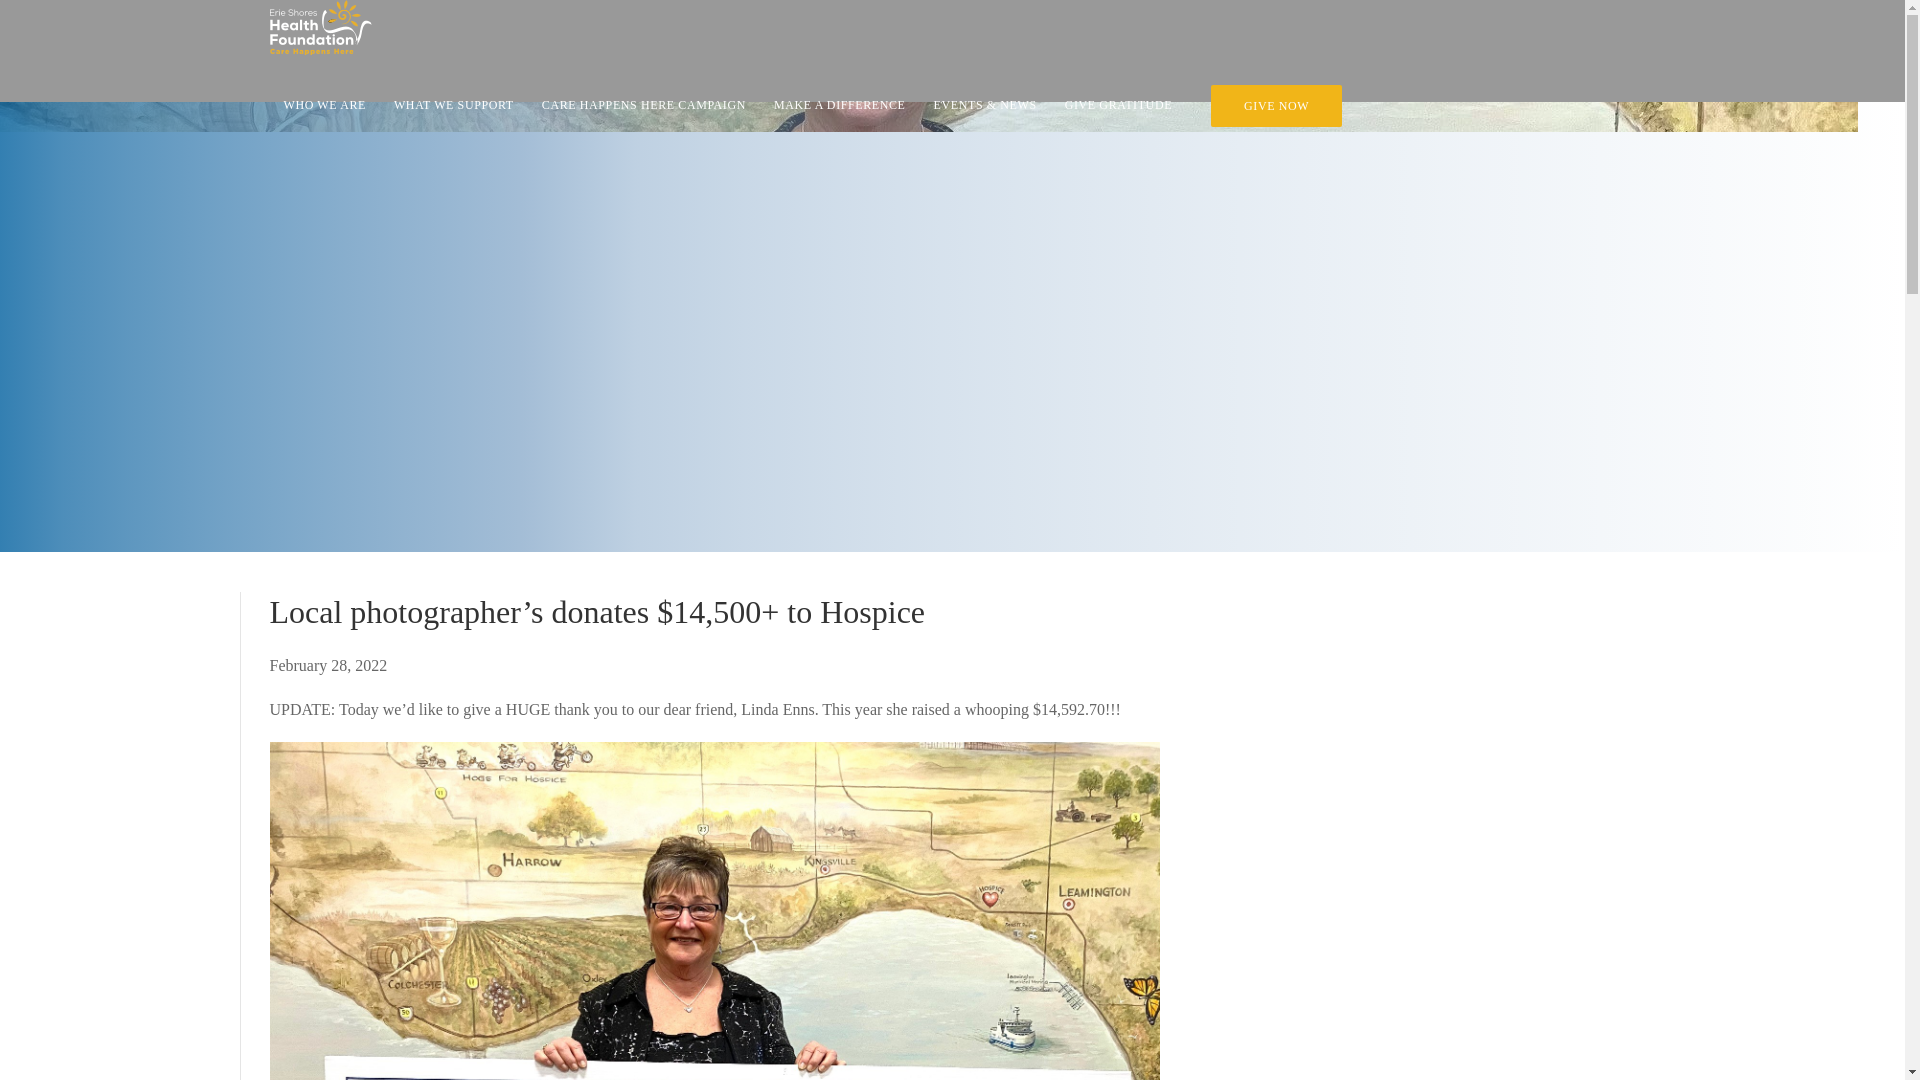  What do you see at coordinates (840, 105) in the screenshot?
I see `MAKE A DIFFERENCE` at bounding box center [840, 105].